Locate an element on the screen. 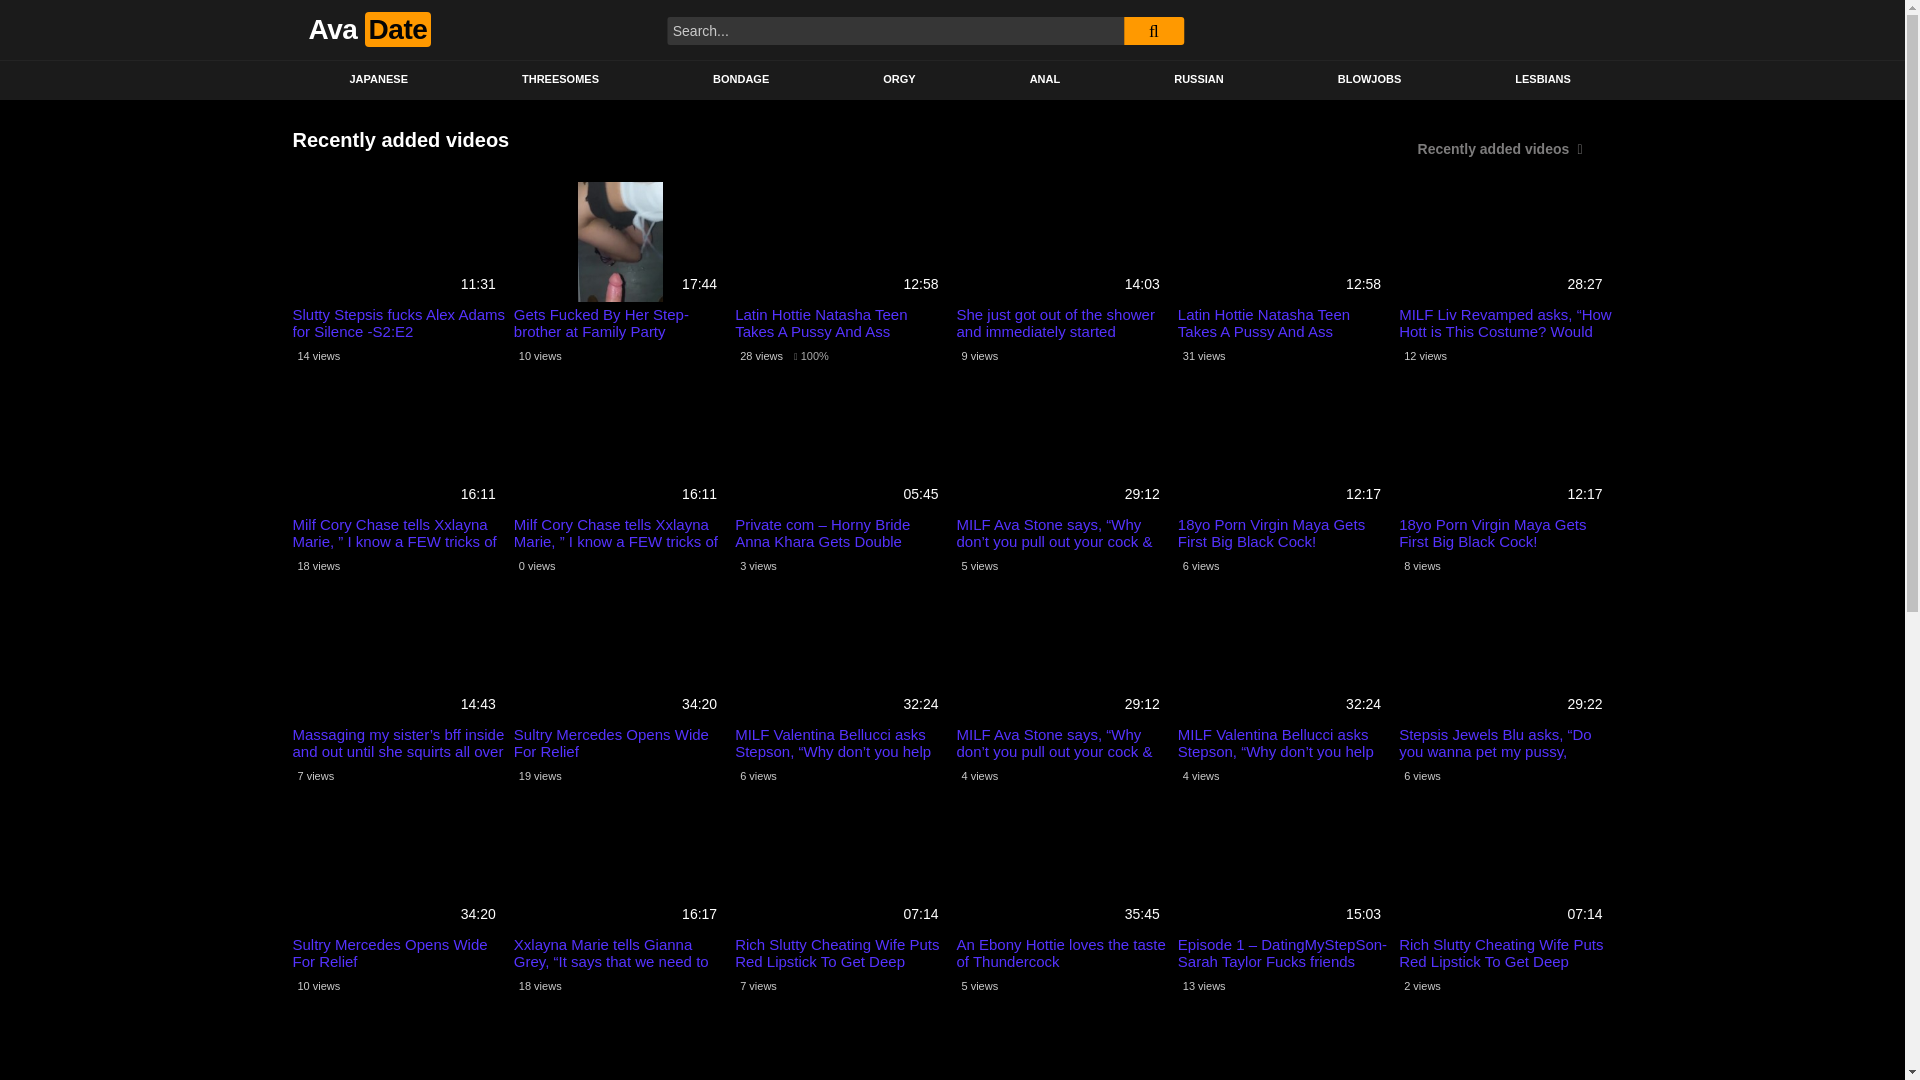 This screenshot has width=1920, height=1080. 12:58 is located at coordinates (842, 242).